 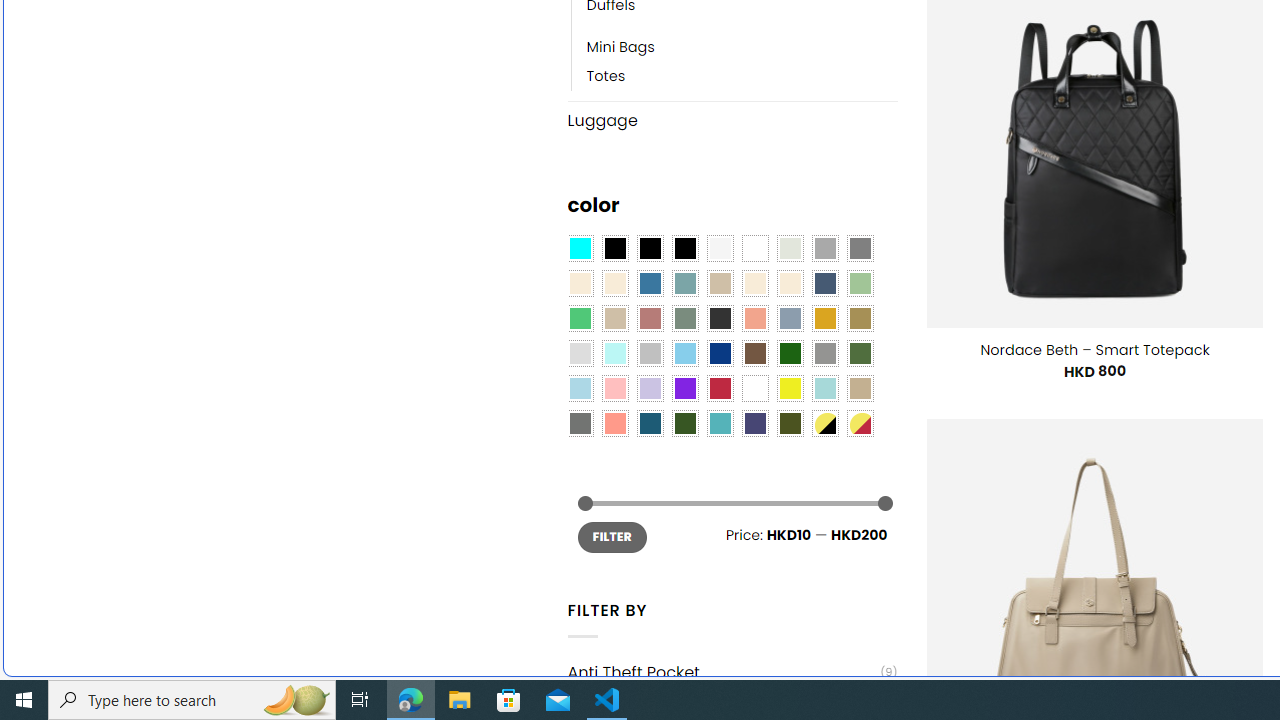 I want to click on Khaki, so click(x=860, y=388).